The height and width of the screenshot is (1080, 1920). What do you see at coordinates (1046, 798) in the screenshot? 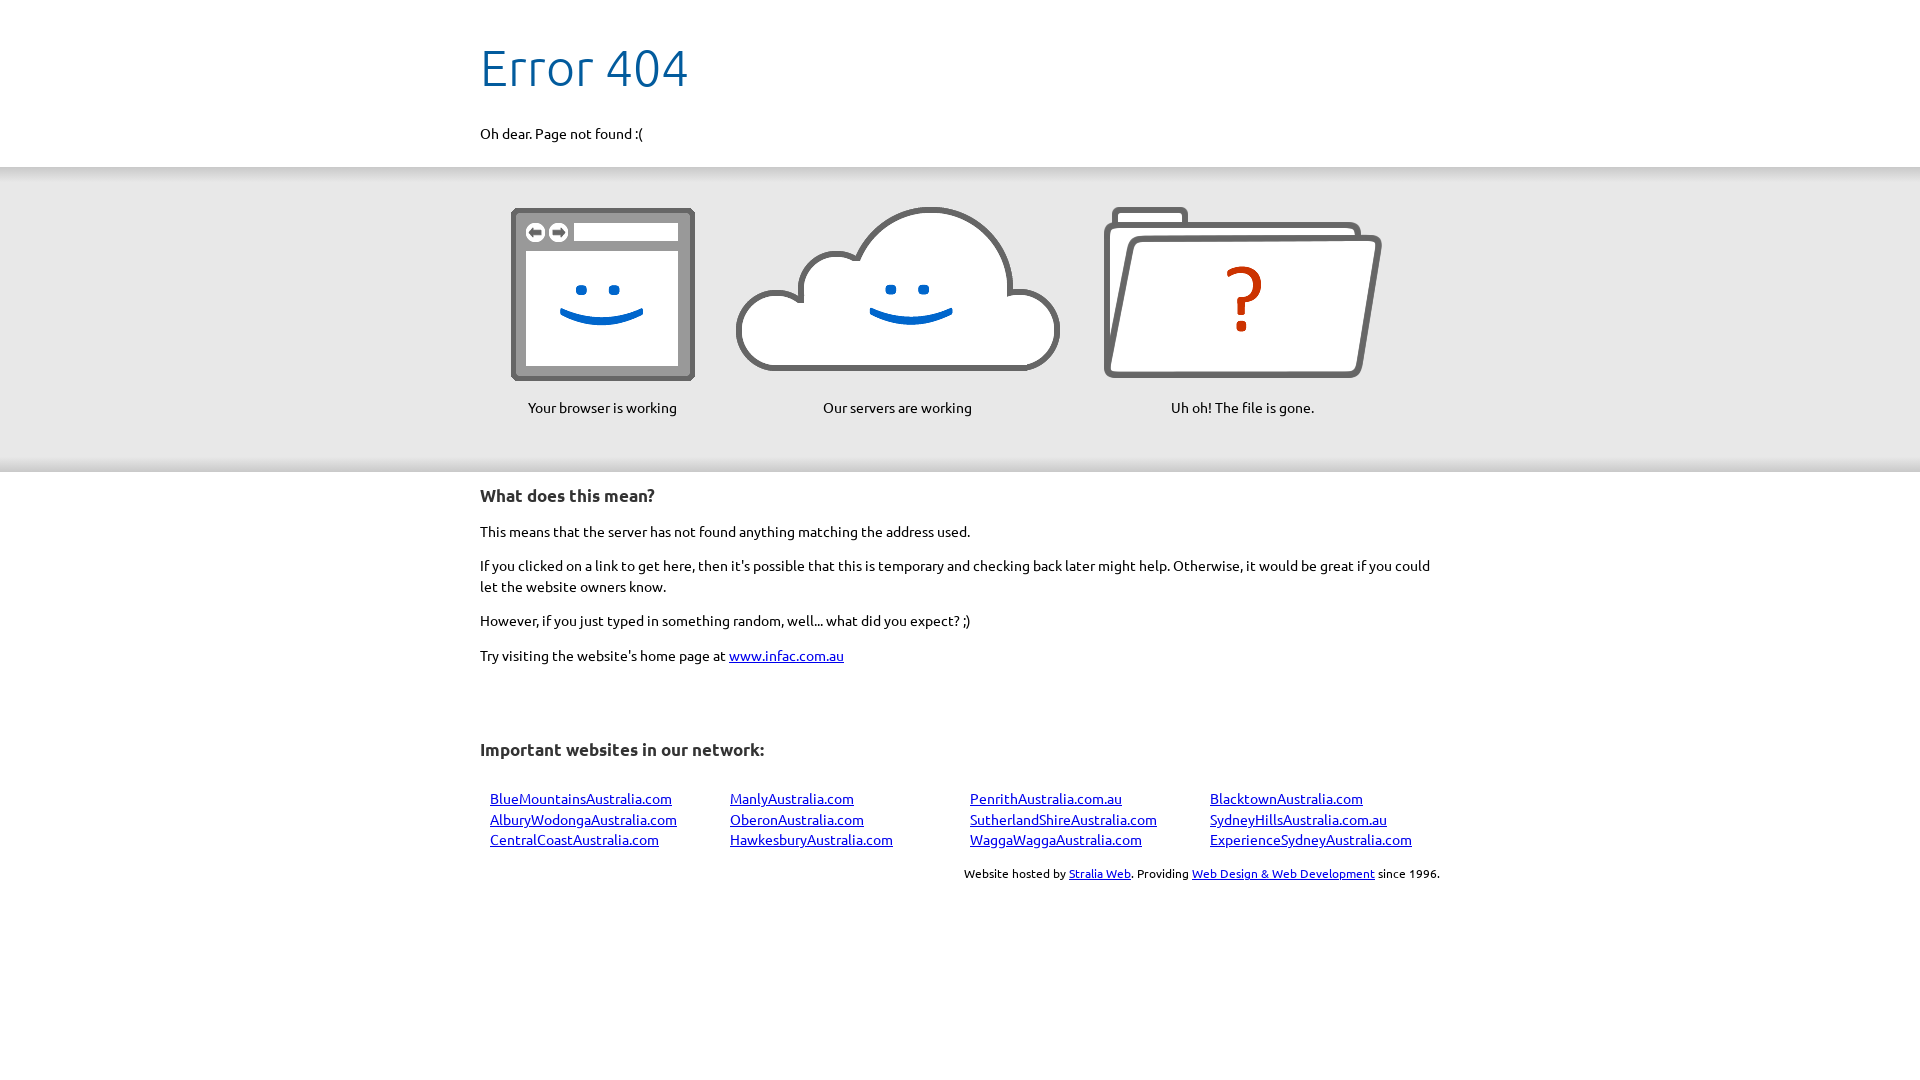
I see `PenrithAustralia.com.au` at bounding box center [1046, 798].